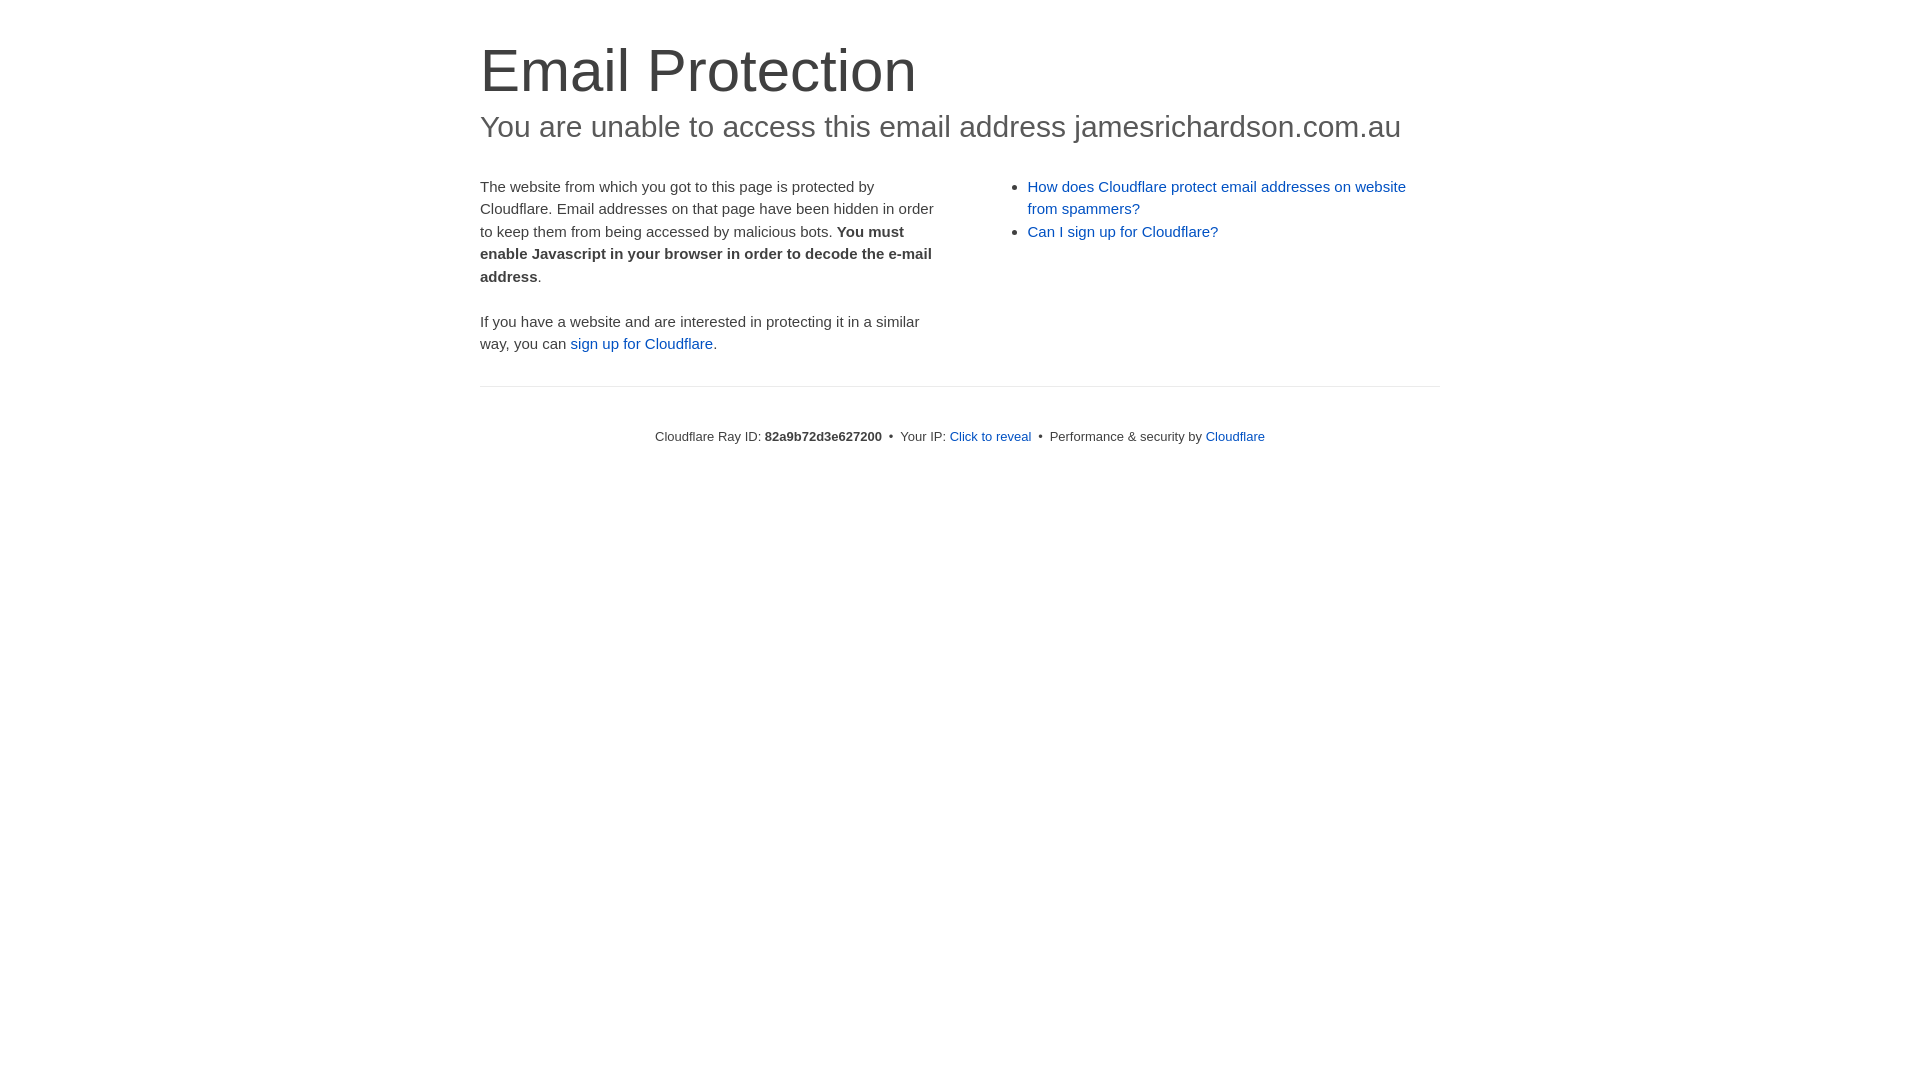  What do you see at coordinates (1124, 232) in the screenshot?
I see `Can I sign up for Cloudflare?` at bounding box center [1124, 232].